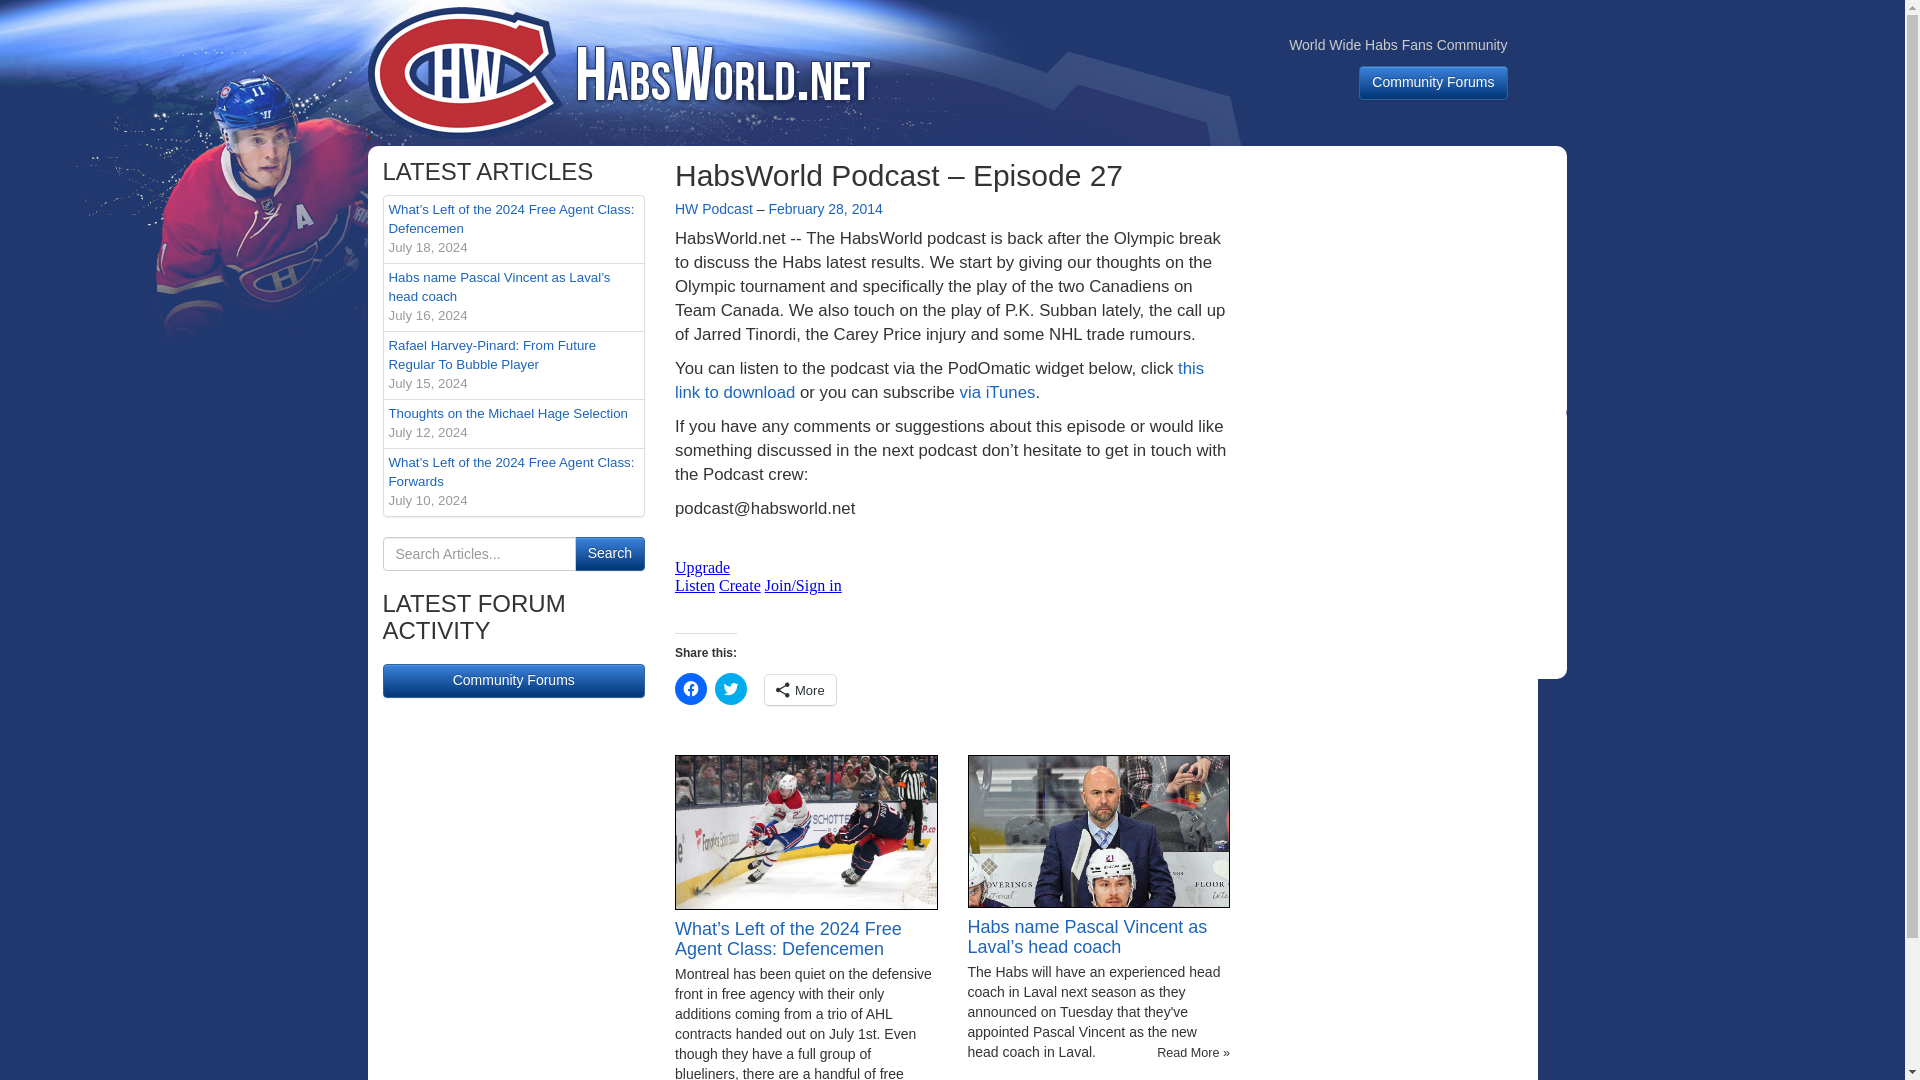 This screenshot has width=1920, height=1080. What do you see at coordinates (610, 554) in the screenshot?
I see `Search` at bounding box center [610, 554].